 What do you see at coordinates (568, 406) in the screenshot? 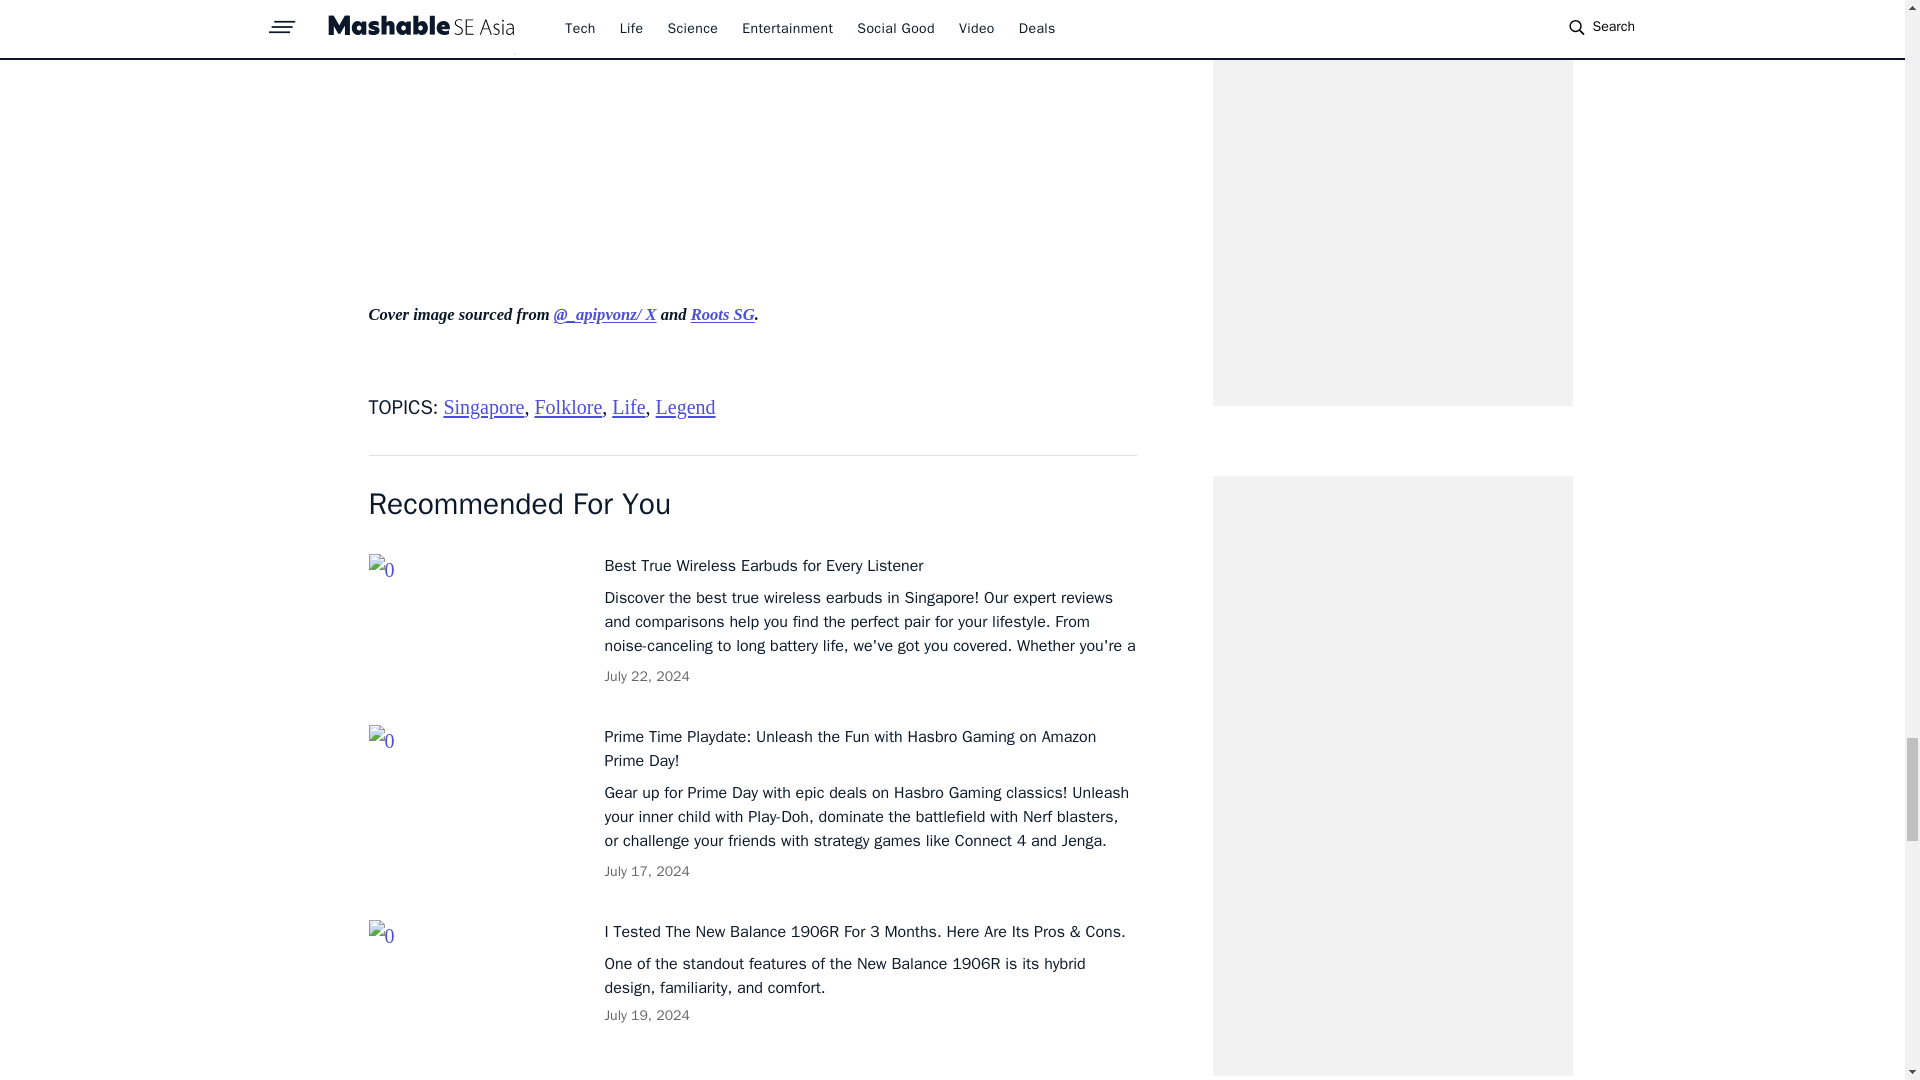
I see `Folklore` at bounding box center [568, 406].